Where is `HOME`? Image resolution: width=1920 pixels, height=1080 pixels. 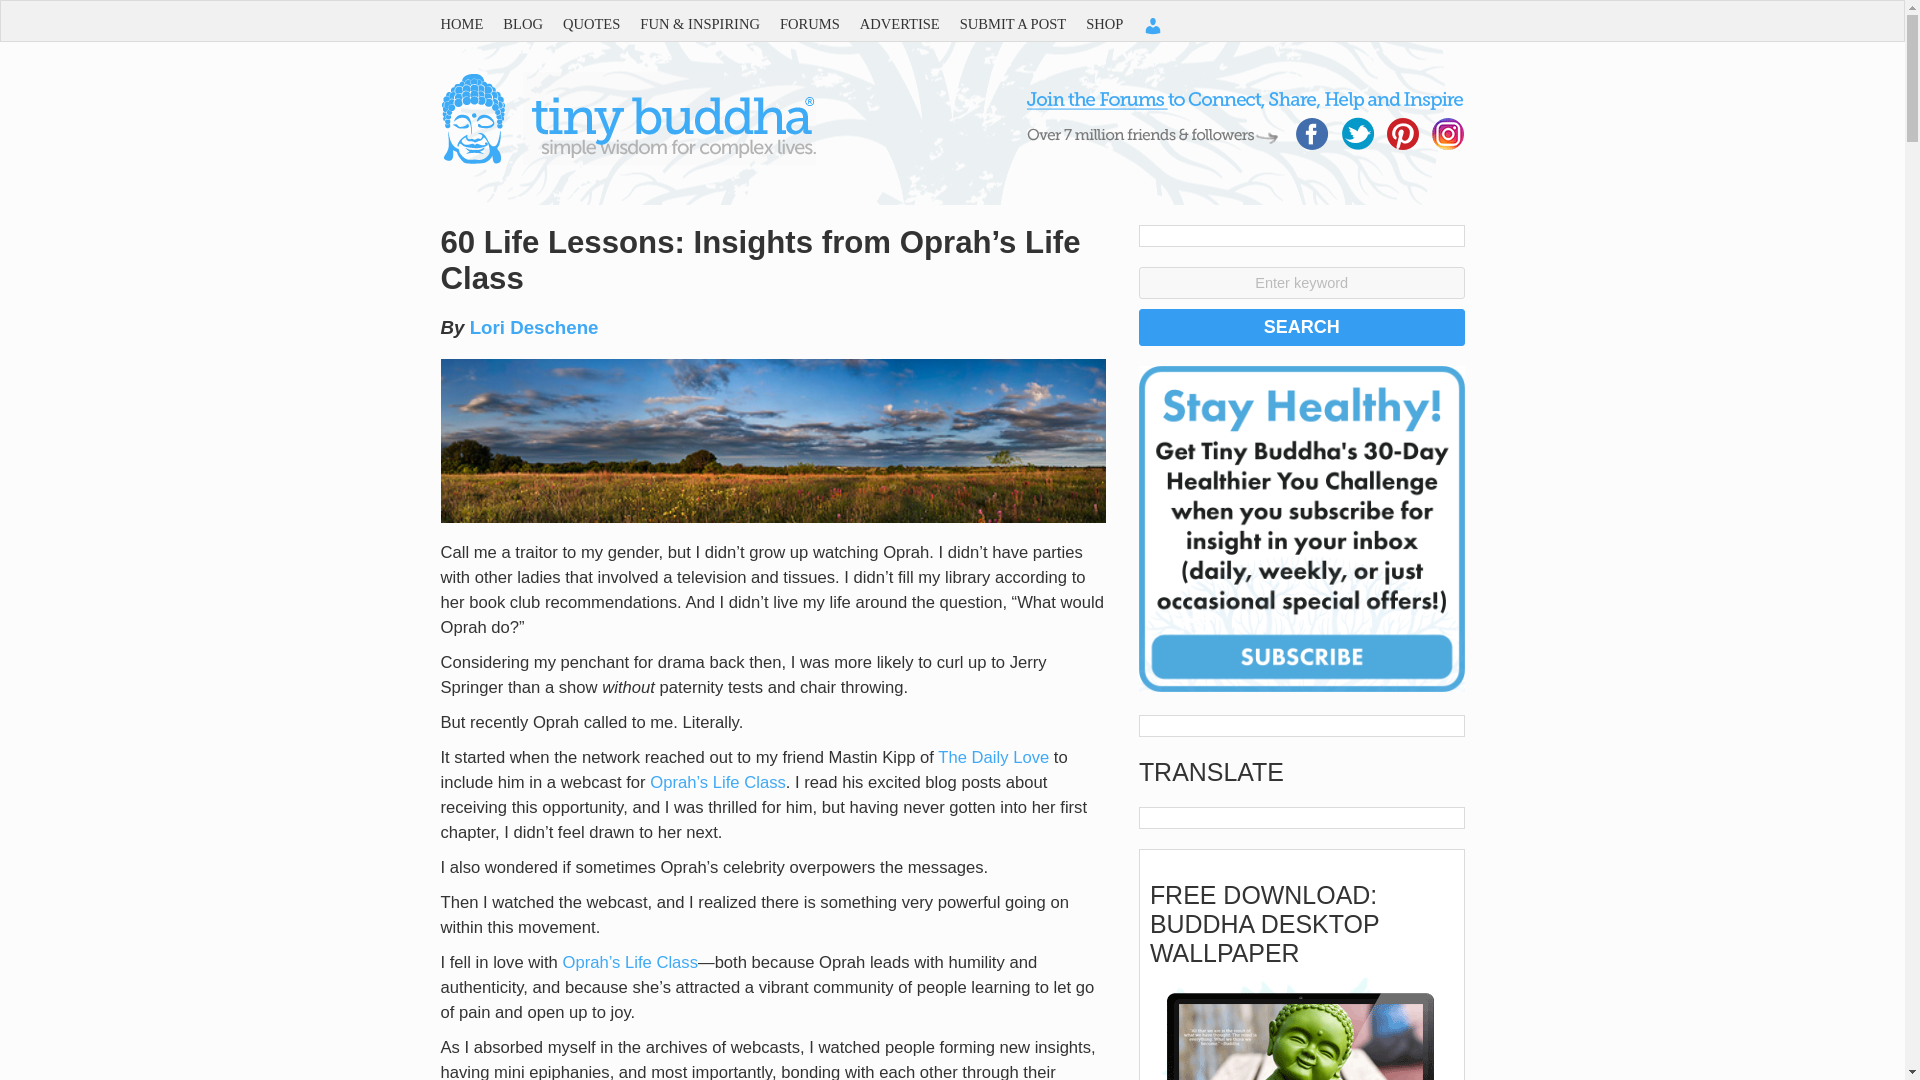 HOME is located at coordinates (471, 24).